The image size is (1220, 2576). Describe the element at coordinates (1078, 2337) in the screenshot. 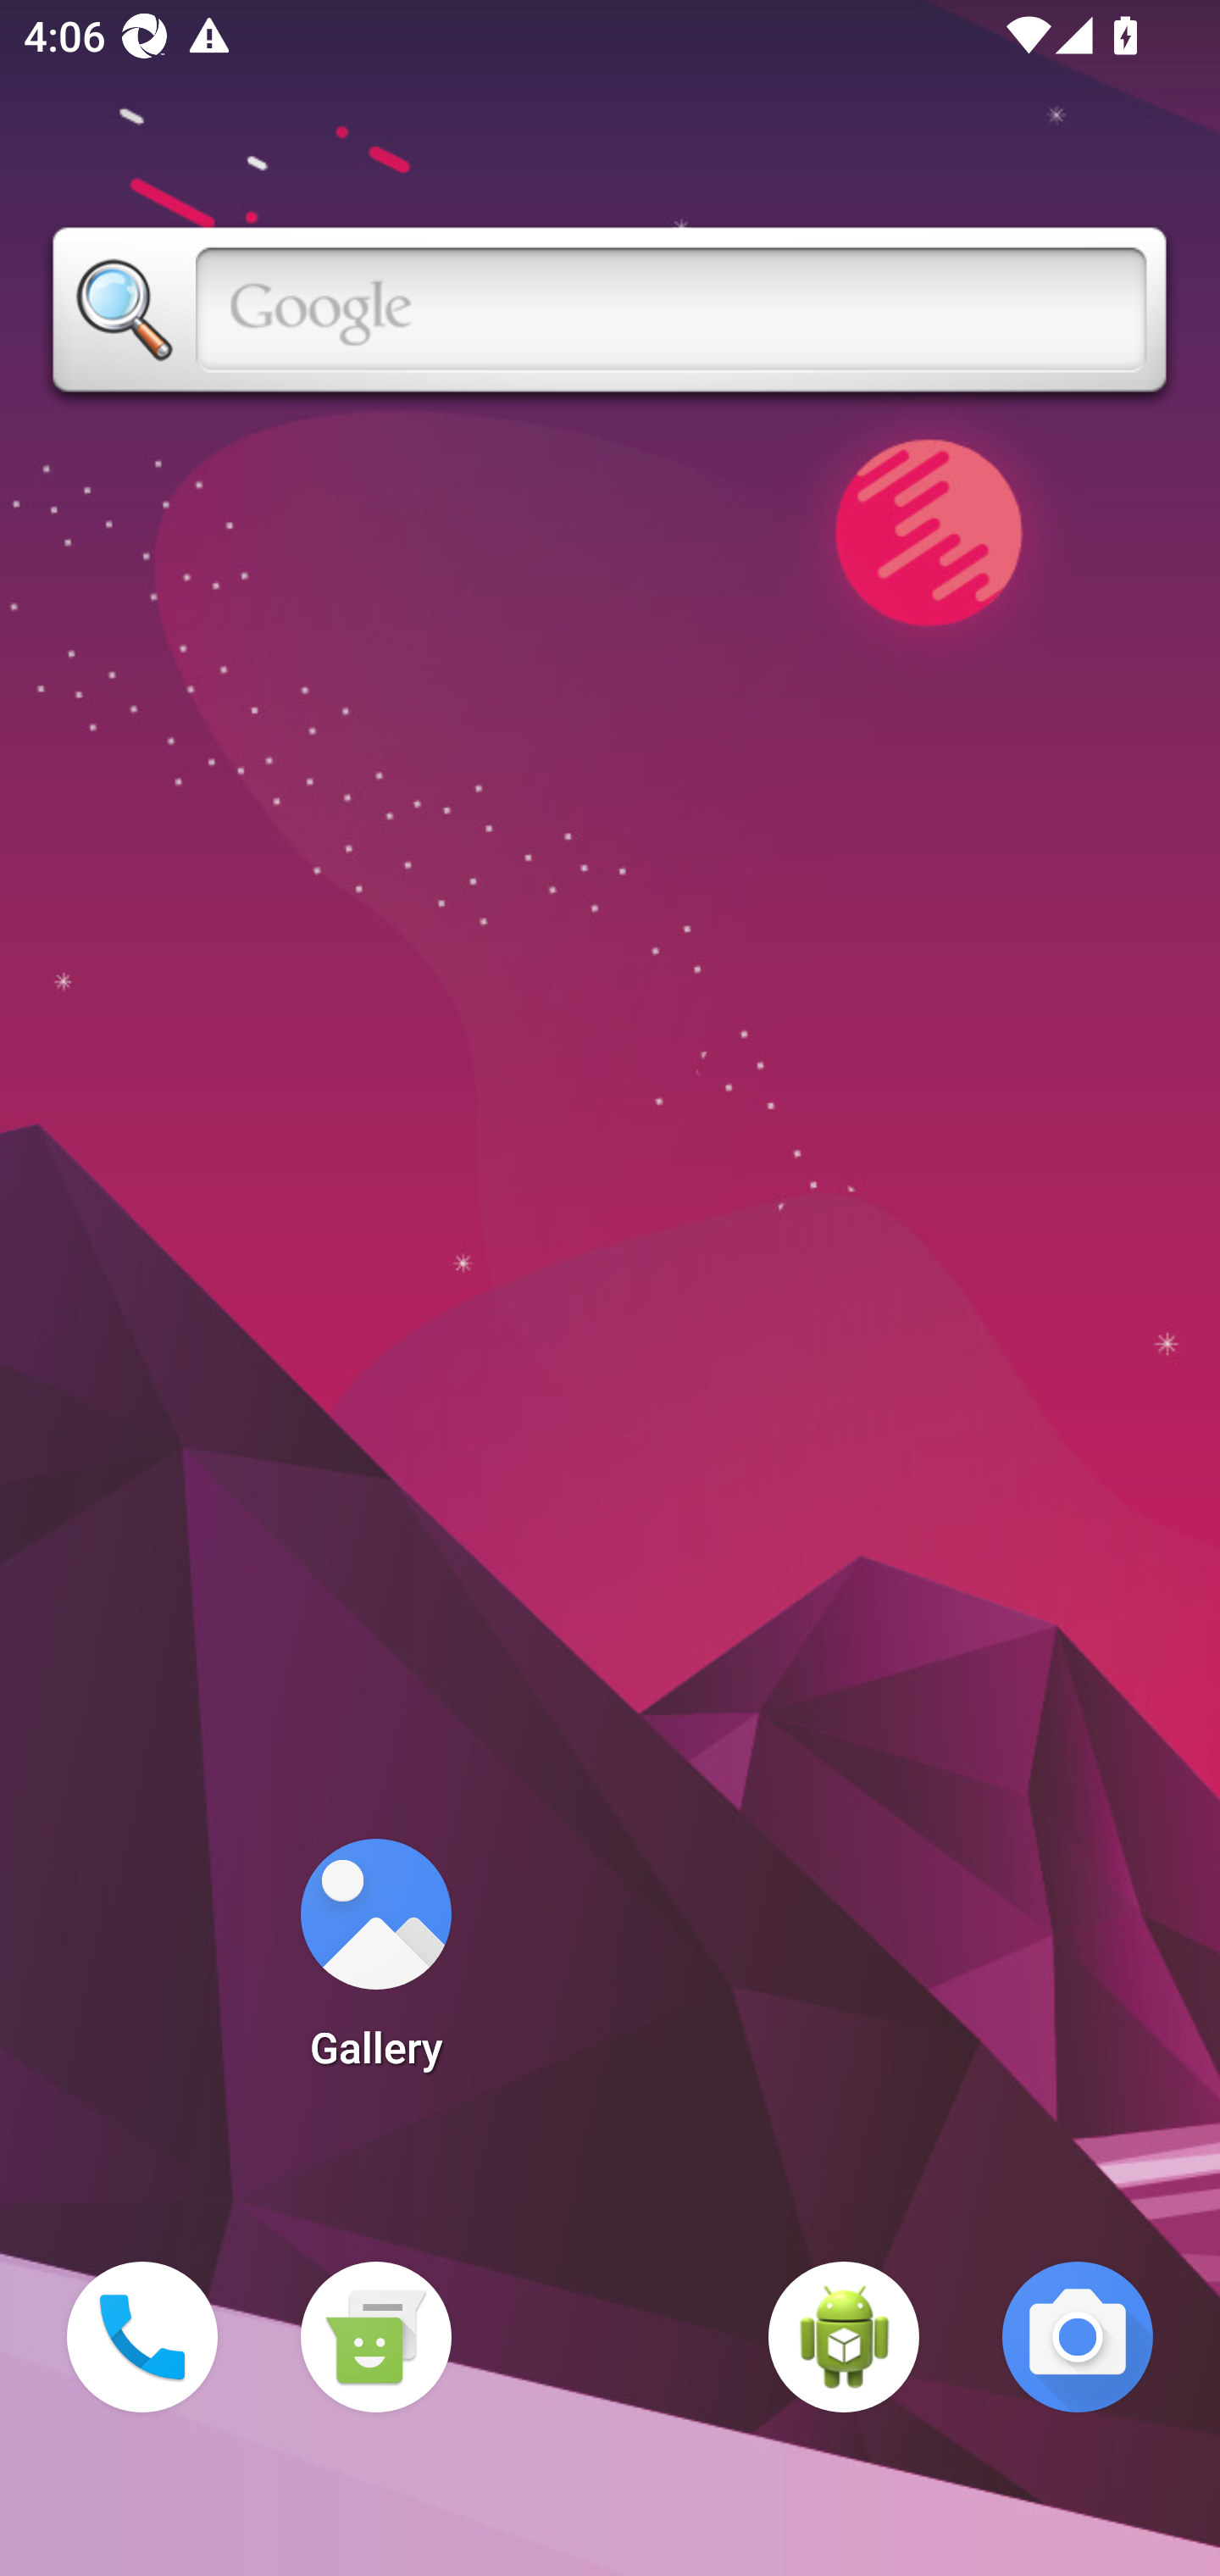

I see `Camera` at that location.